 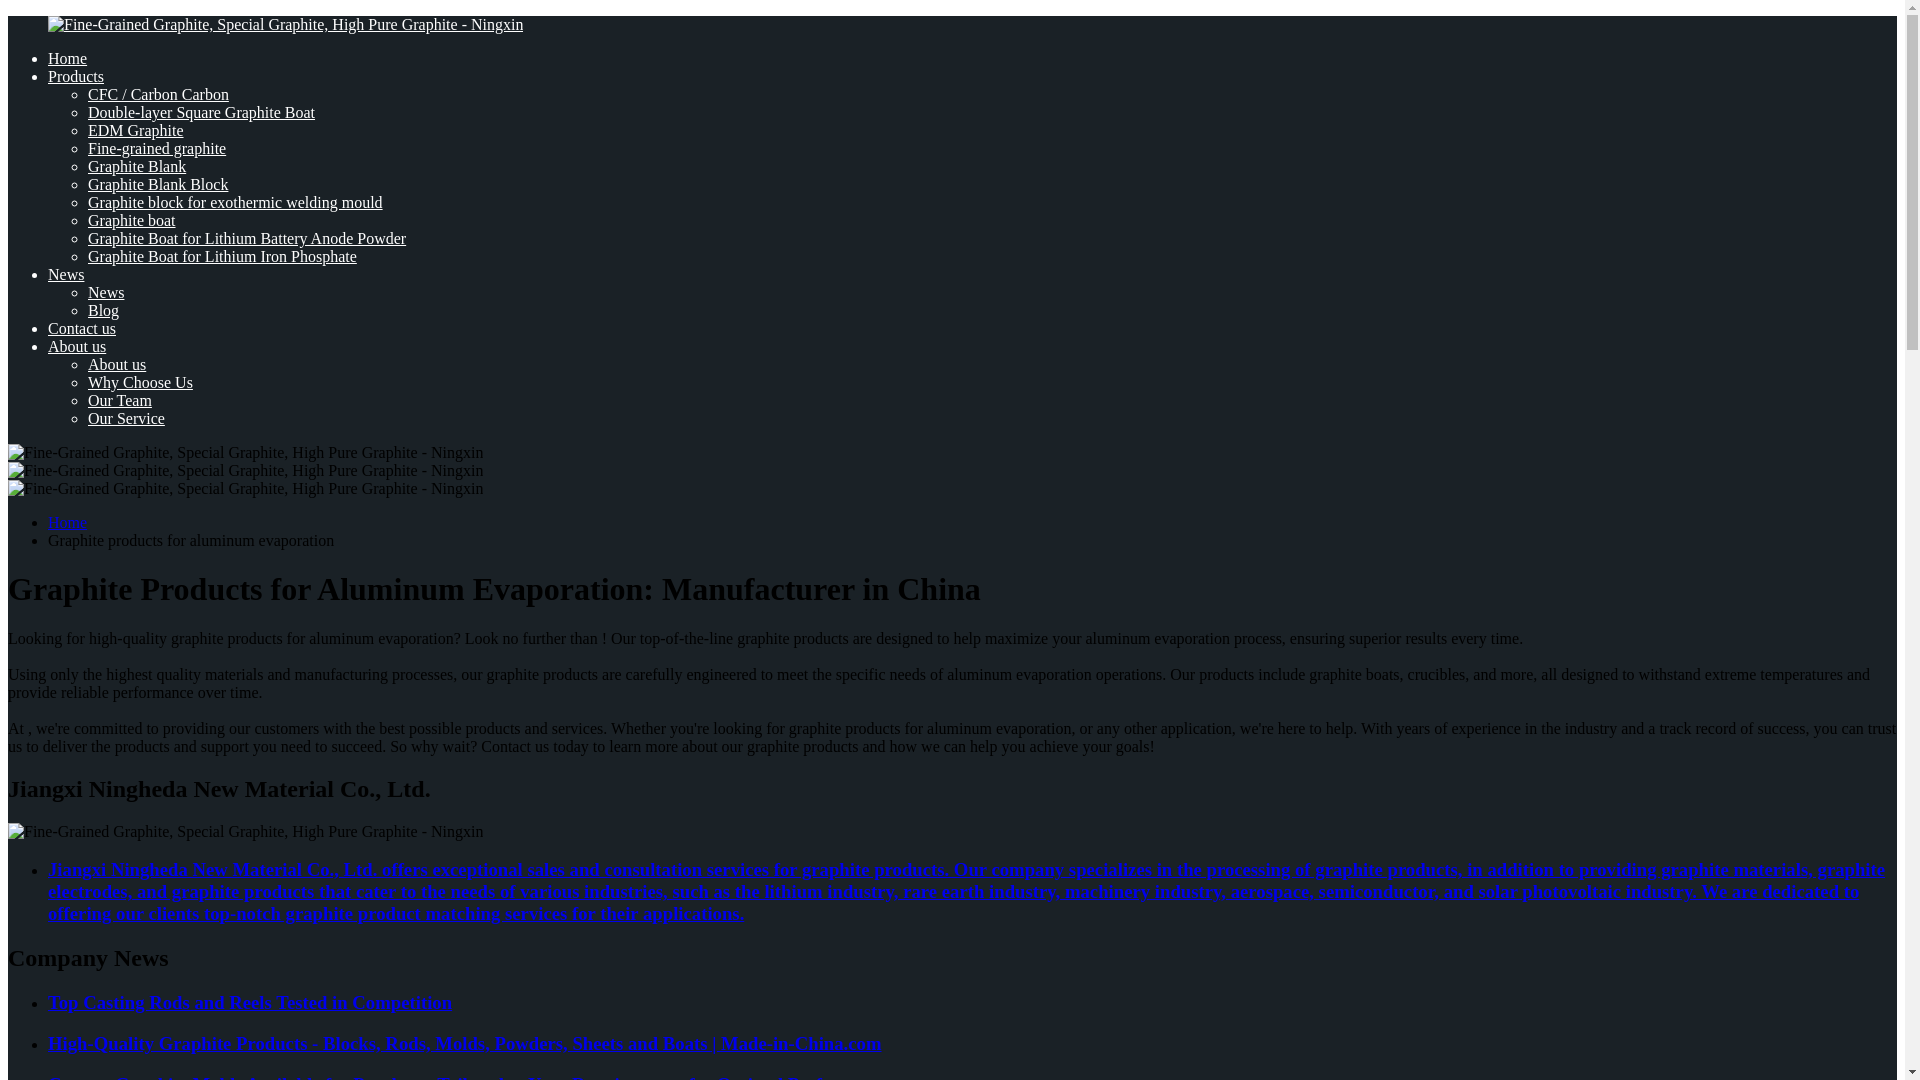 What do you see at coordinates (222, 256) in the screenshot?
I see `Graphite Boat for Lithium Iron Phosphate` at bounding box center [222, 256].